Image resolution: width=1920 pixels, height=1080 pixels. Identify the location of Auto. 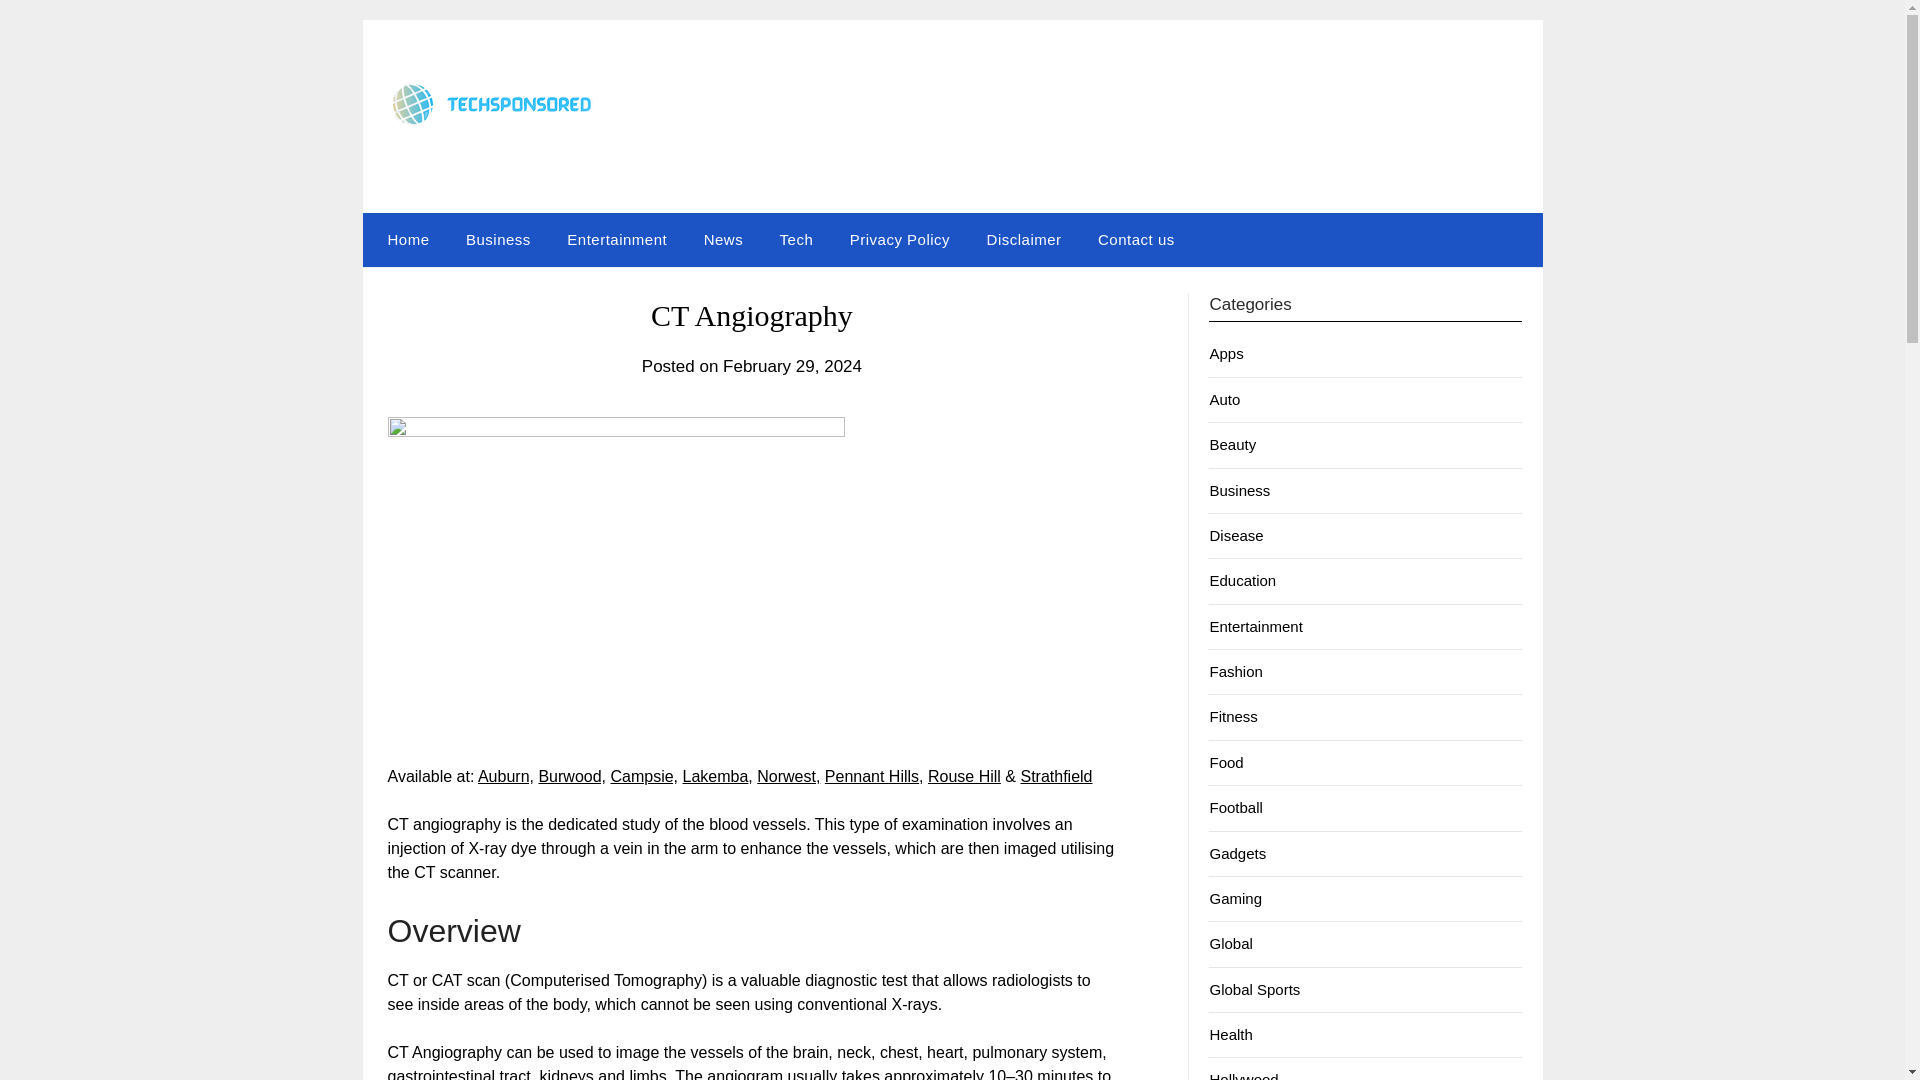
(1224, 399).